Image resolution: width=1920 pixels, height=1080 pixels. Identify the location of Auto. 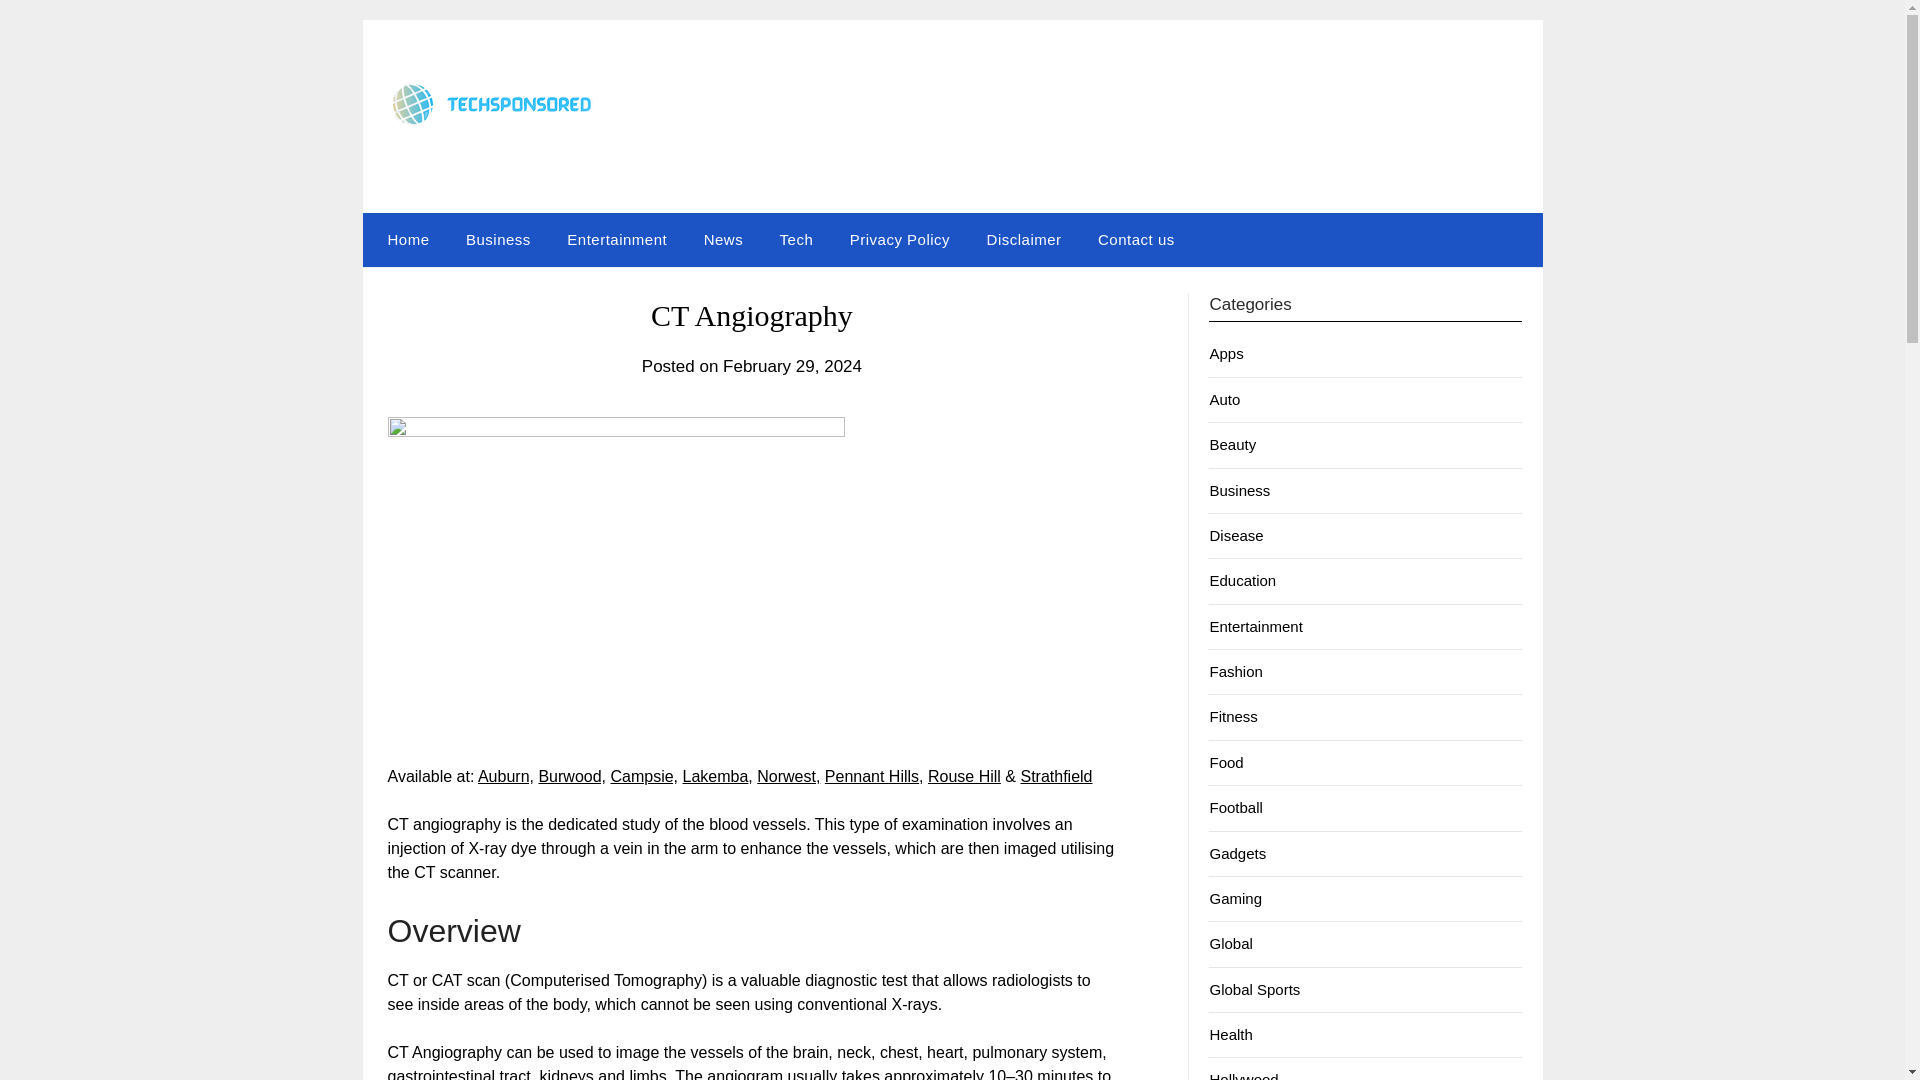
(1224, 399).